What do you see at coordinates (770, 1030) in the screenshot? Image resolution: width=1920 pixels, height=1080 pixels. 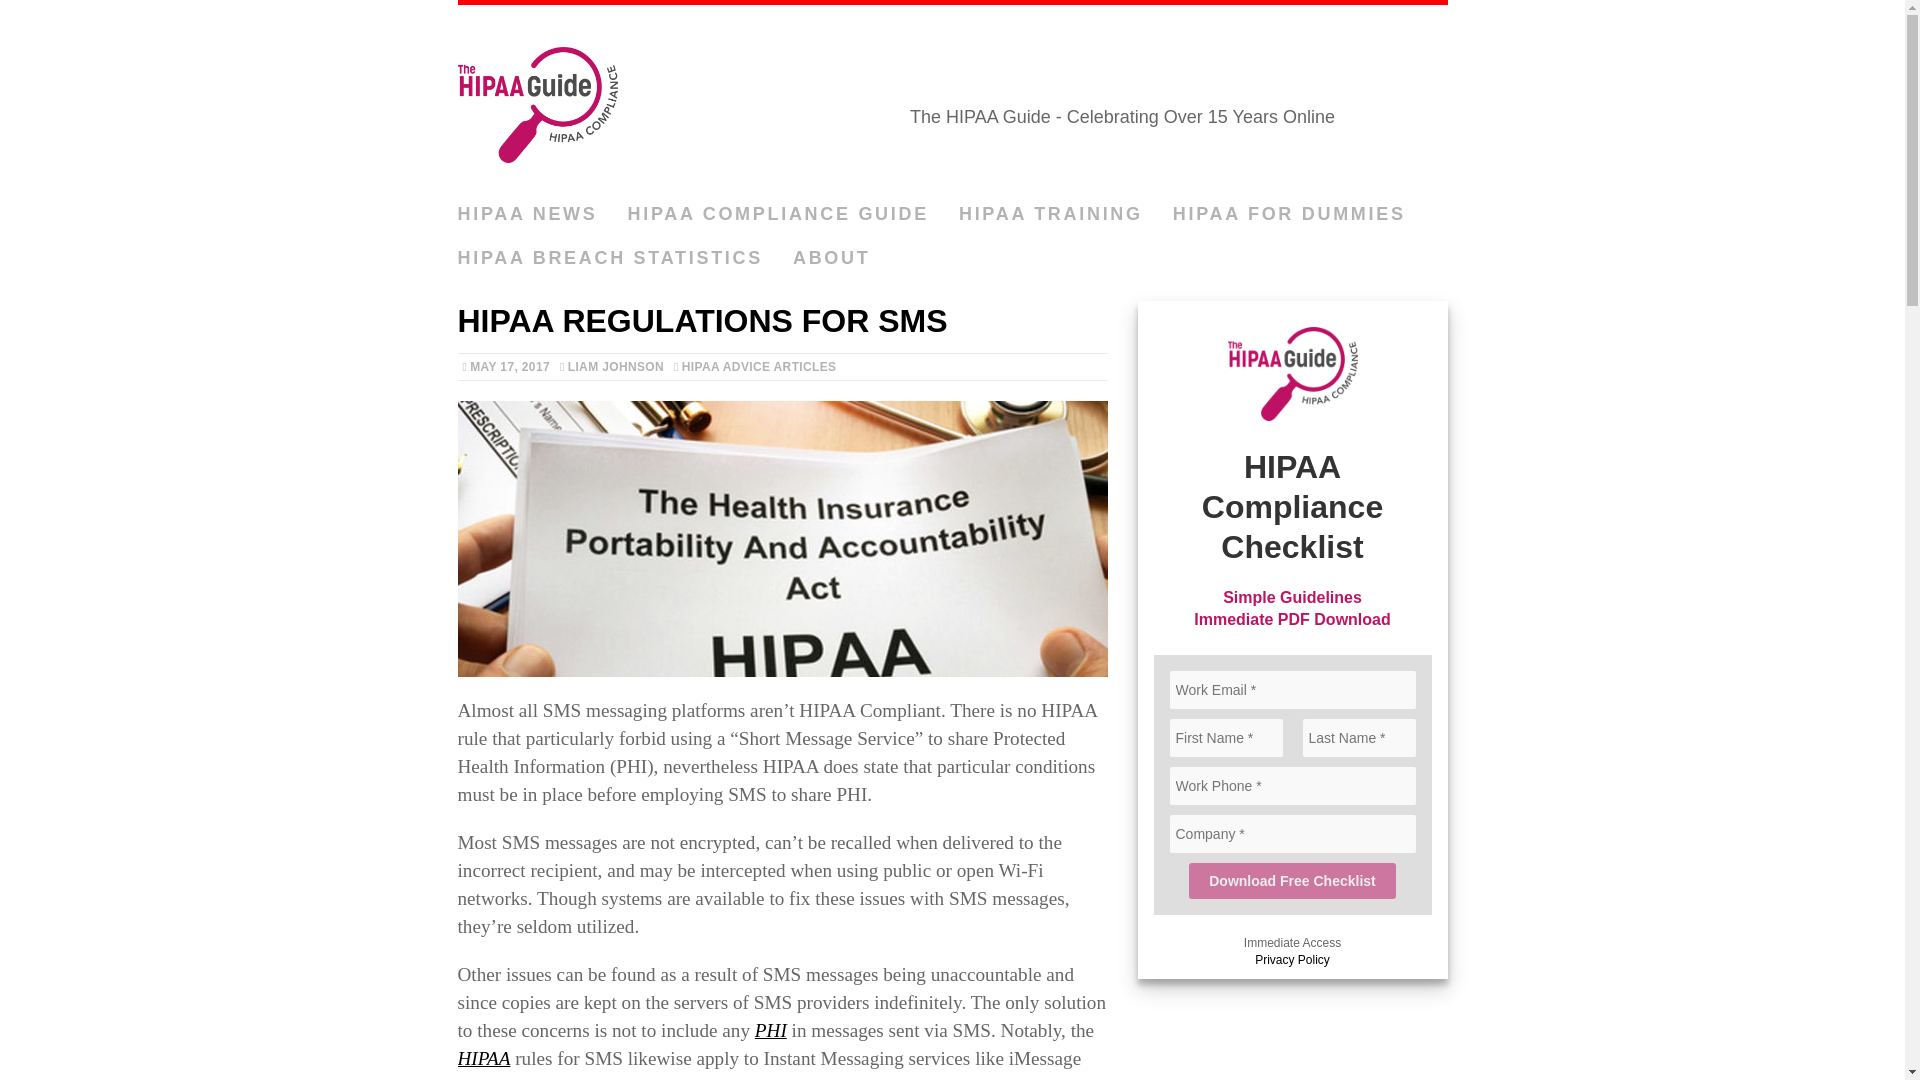 I see `PHI` at bounding box center [770, 1030].